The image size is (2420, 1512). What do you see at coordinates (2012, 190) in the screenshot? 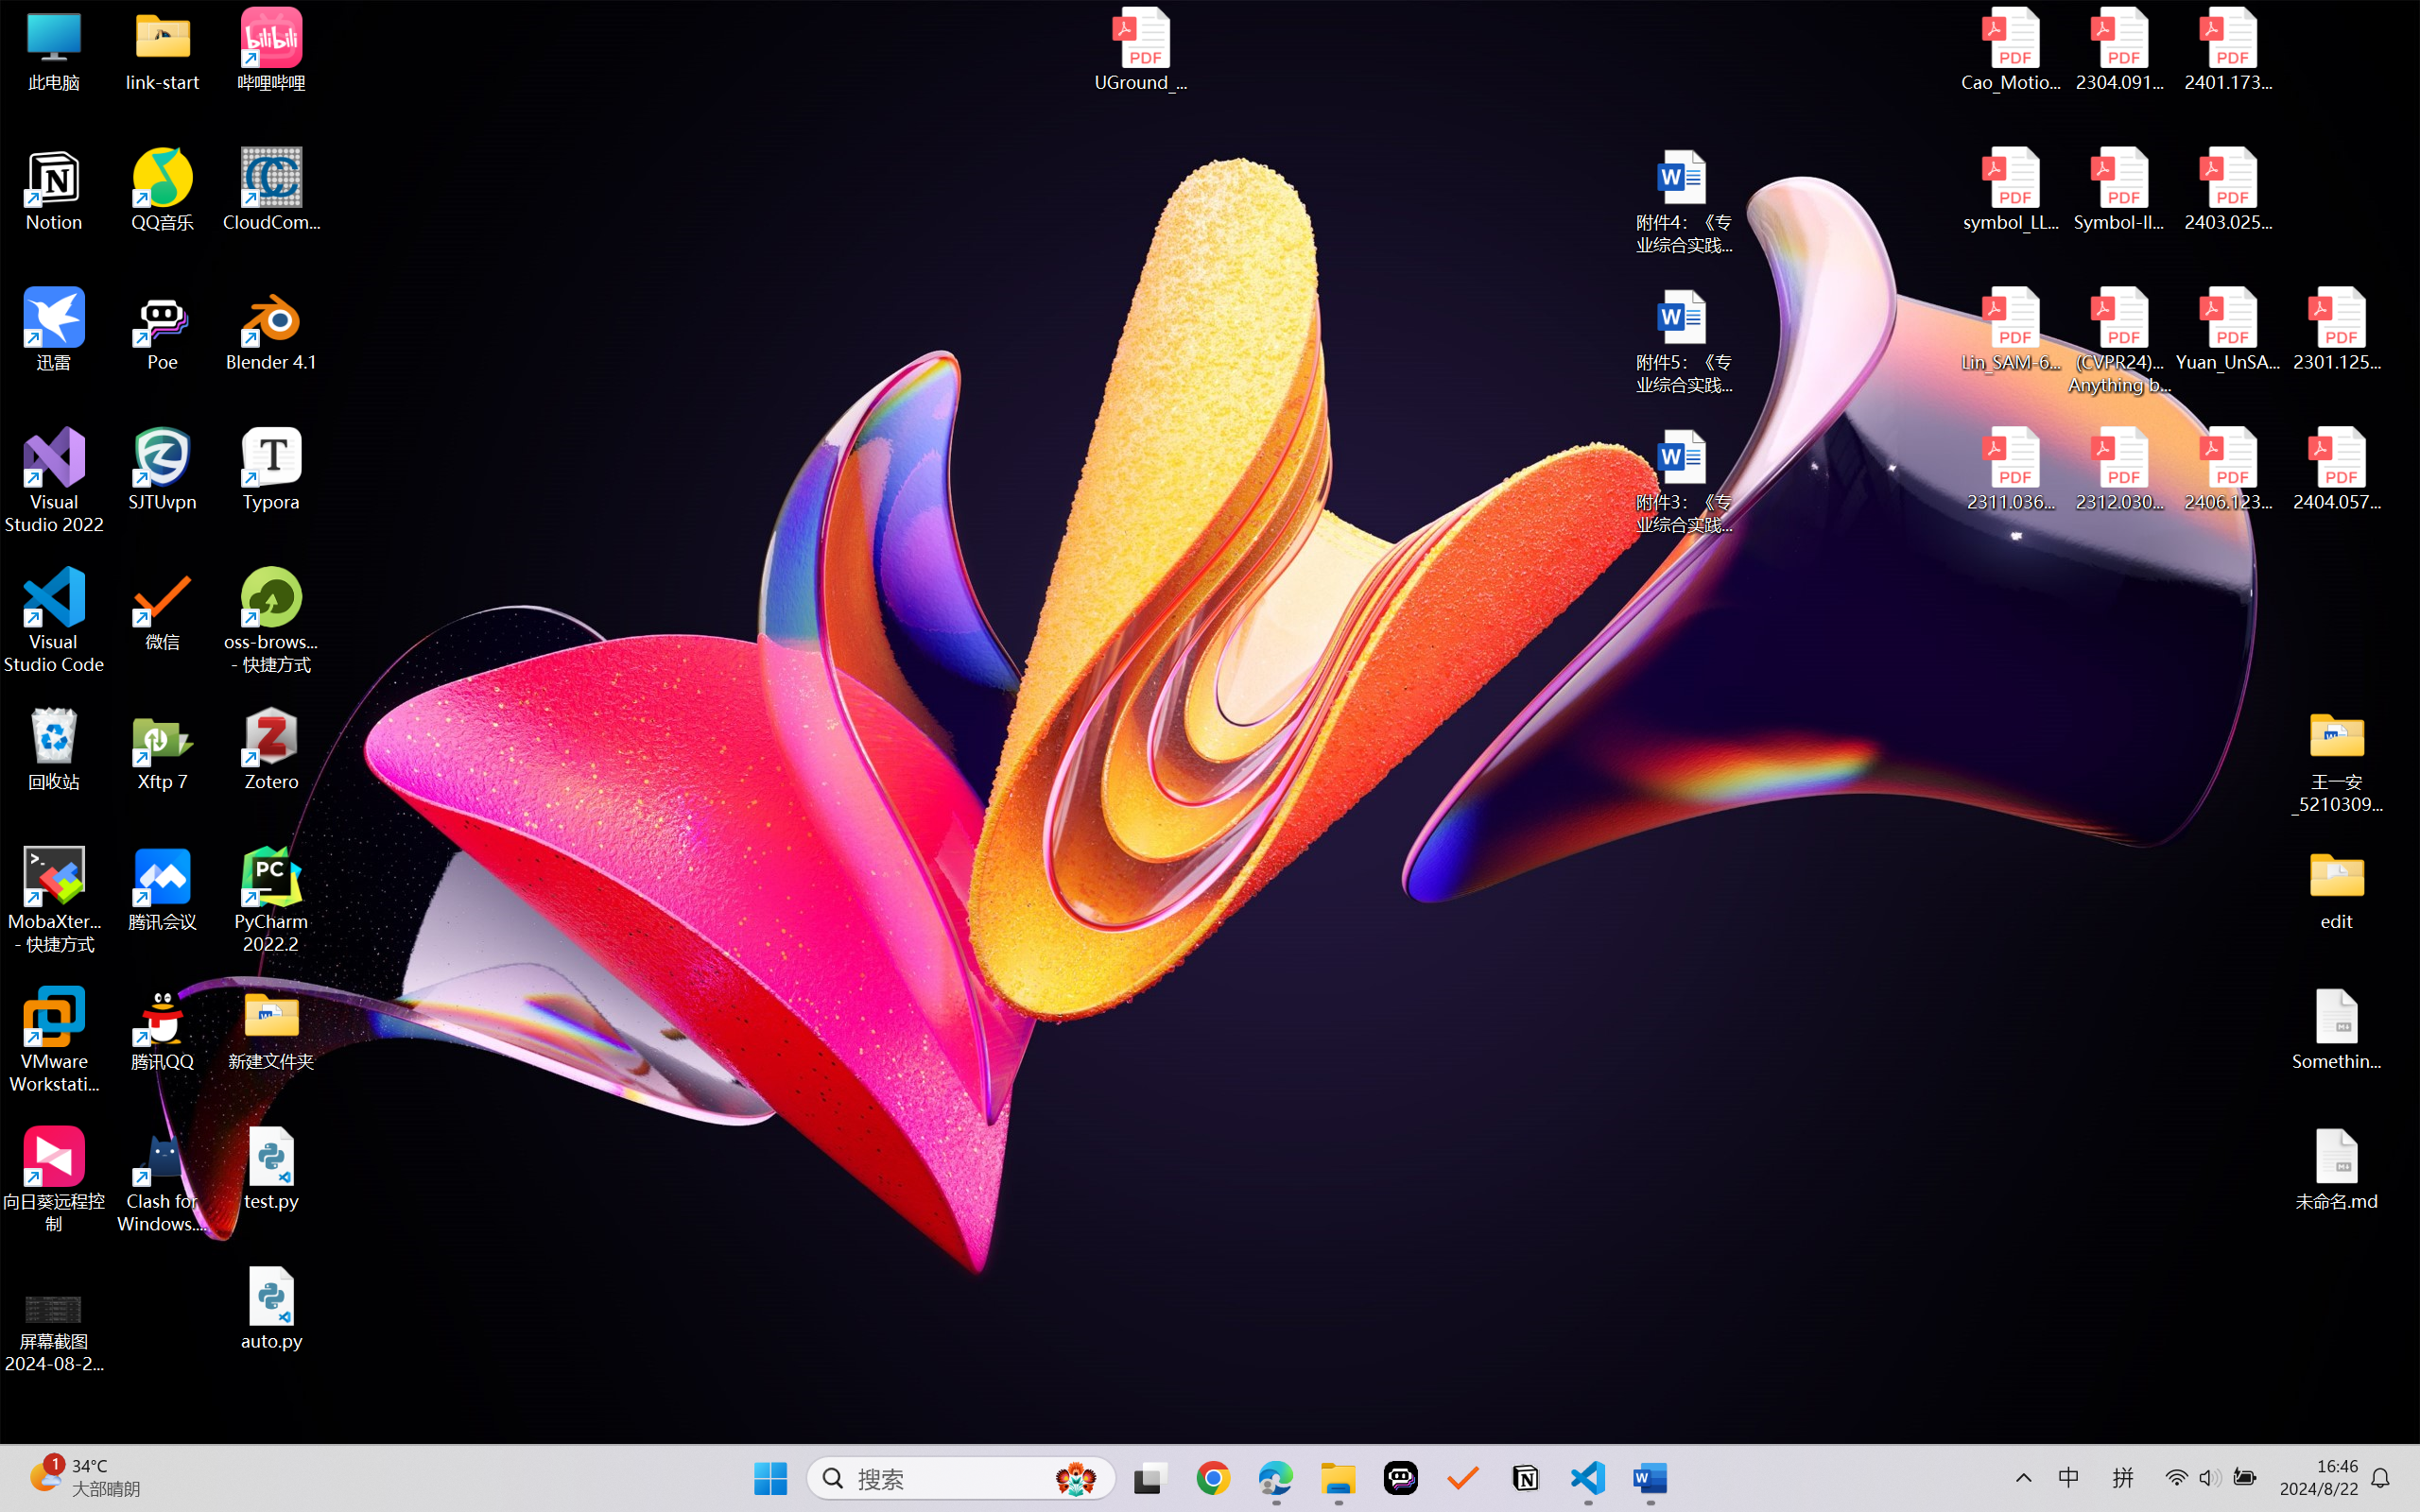
I see `symbol_LLM.pdf` at bounding box center [2012, 190].